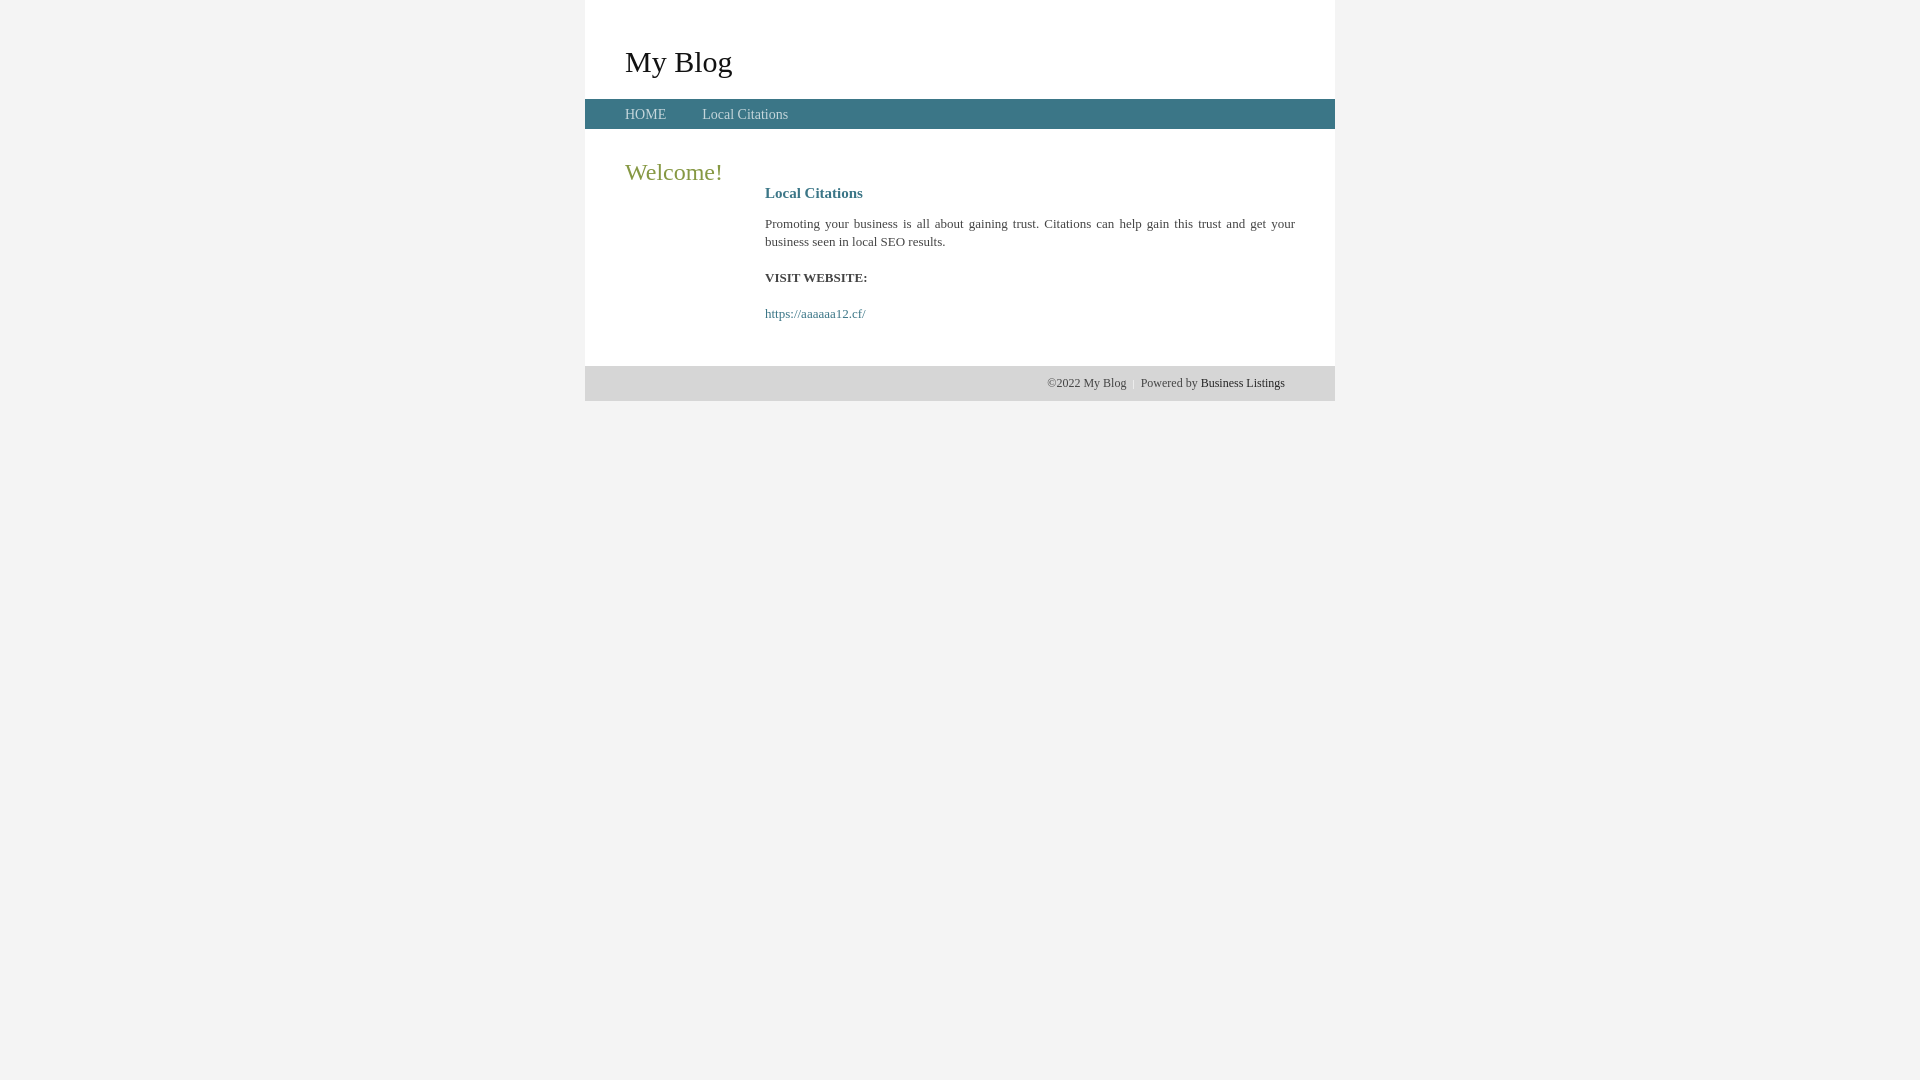 This screenshot has width=1920, height=1080. What do you see at coordinates (1243, 383) in the screenshot?
I see `Business Listings` at bounding box center [1243, 383].